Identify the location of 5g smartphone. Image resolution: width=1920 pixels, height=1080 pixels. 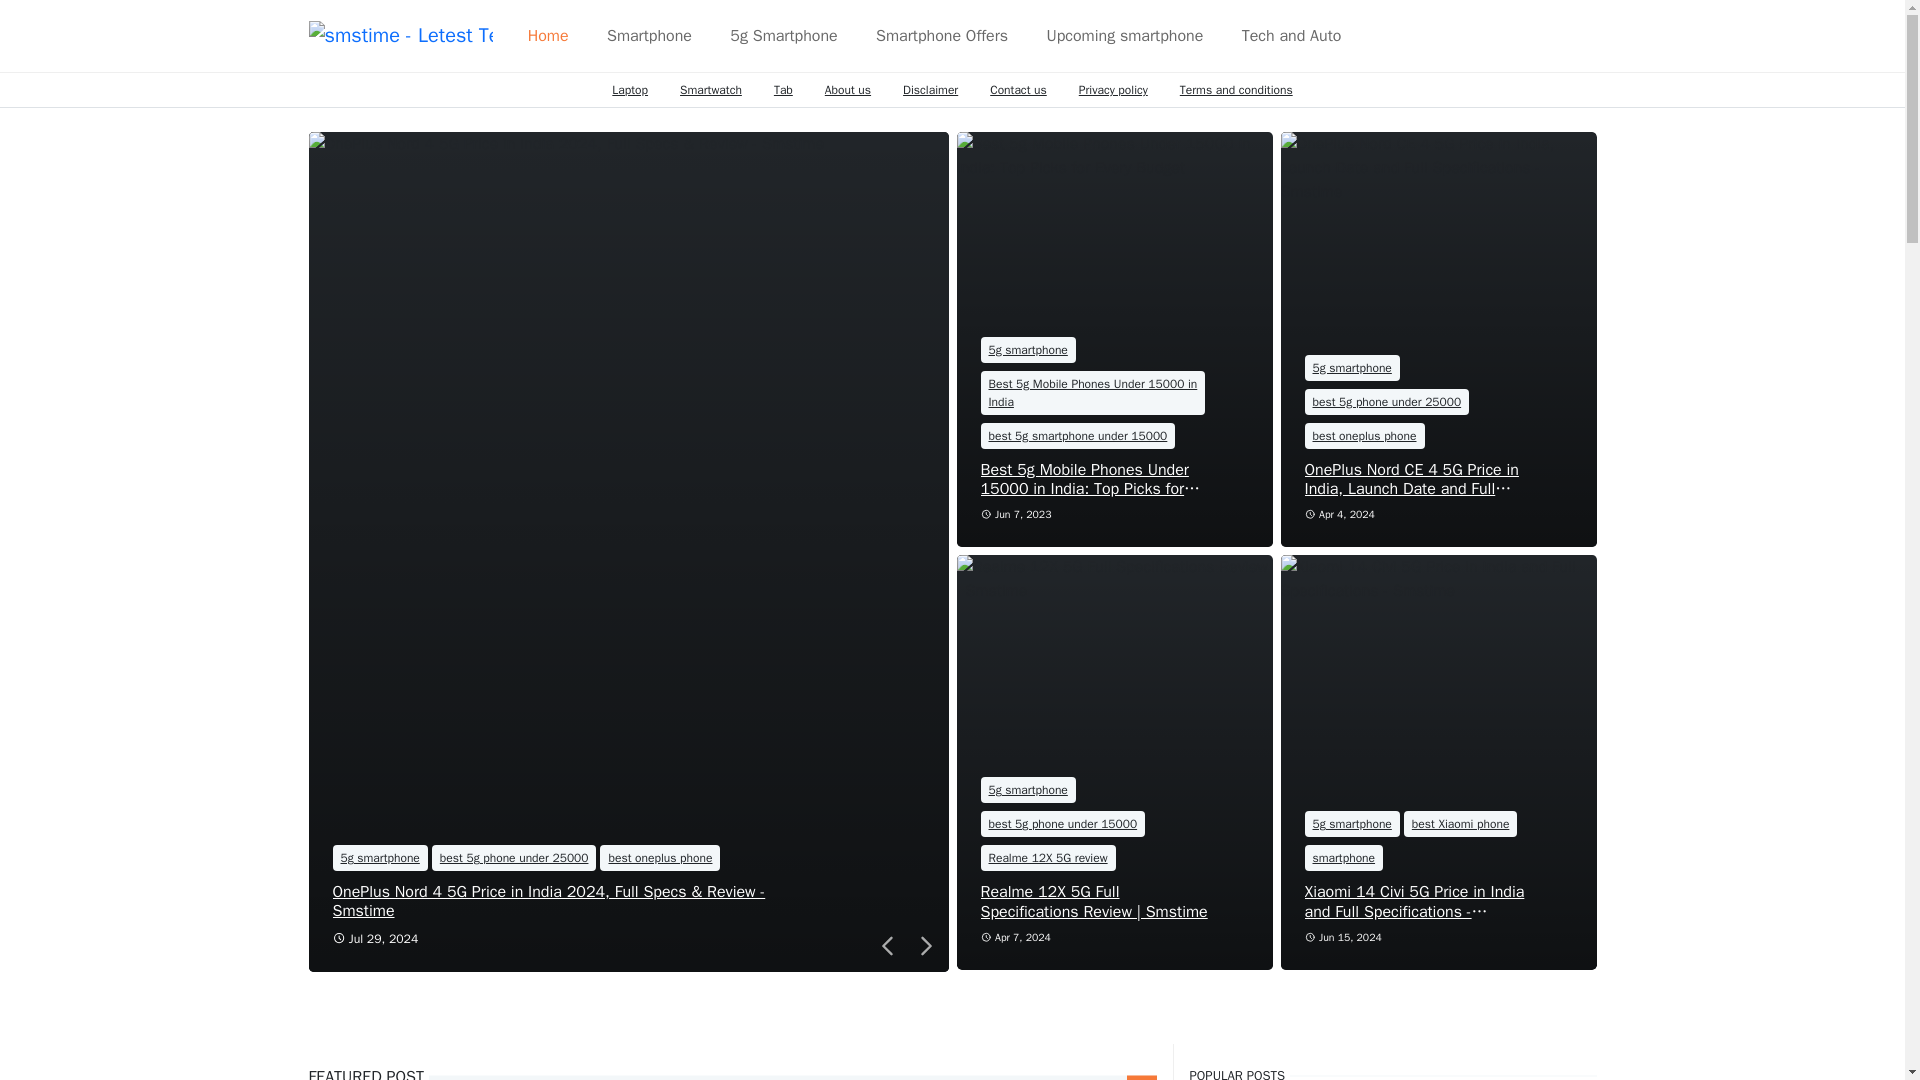
(1027, 349).